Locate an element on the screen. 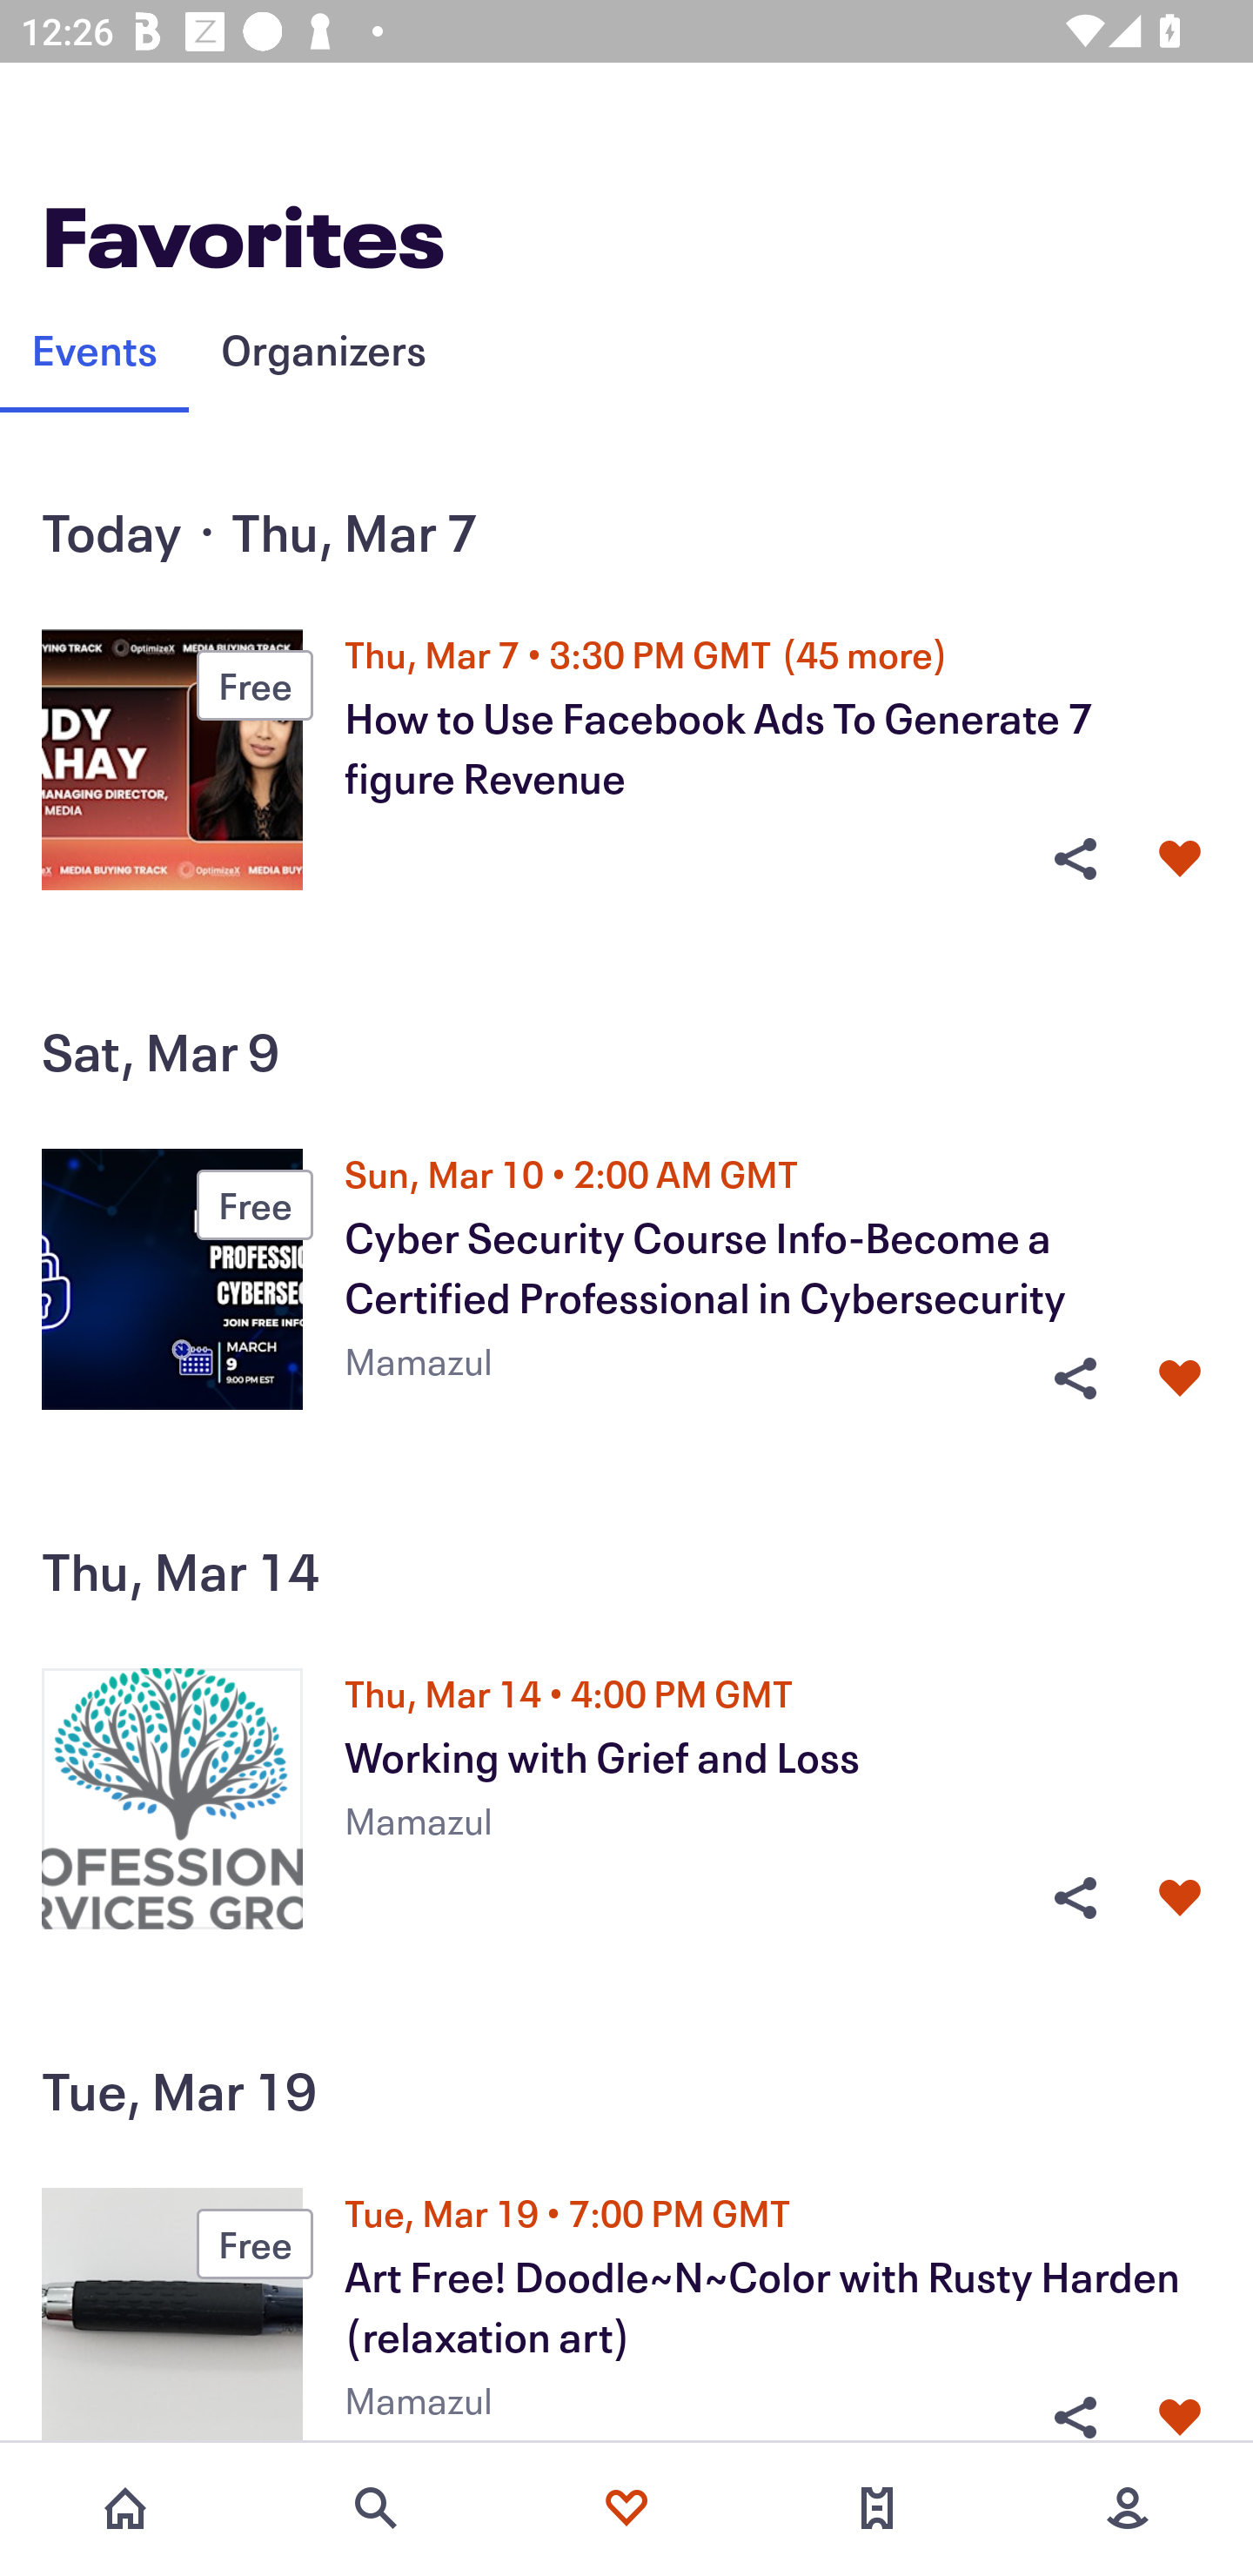 The width and height of the screenshot is (1253, 2576). Organizers is located at coordinates (323, 348).